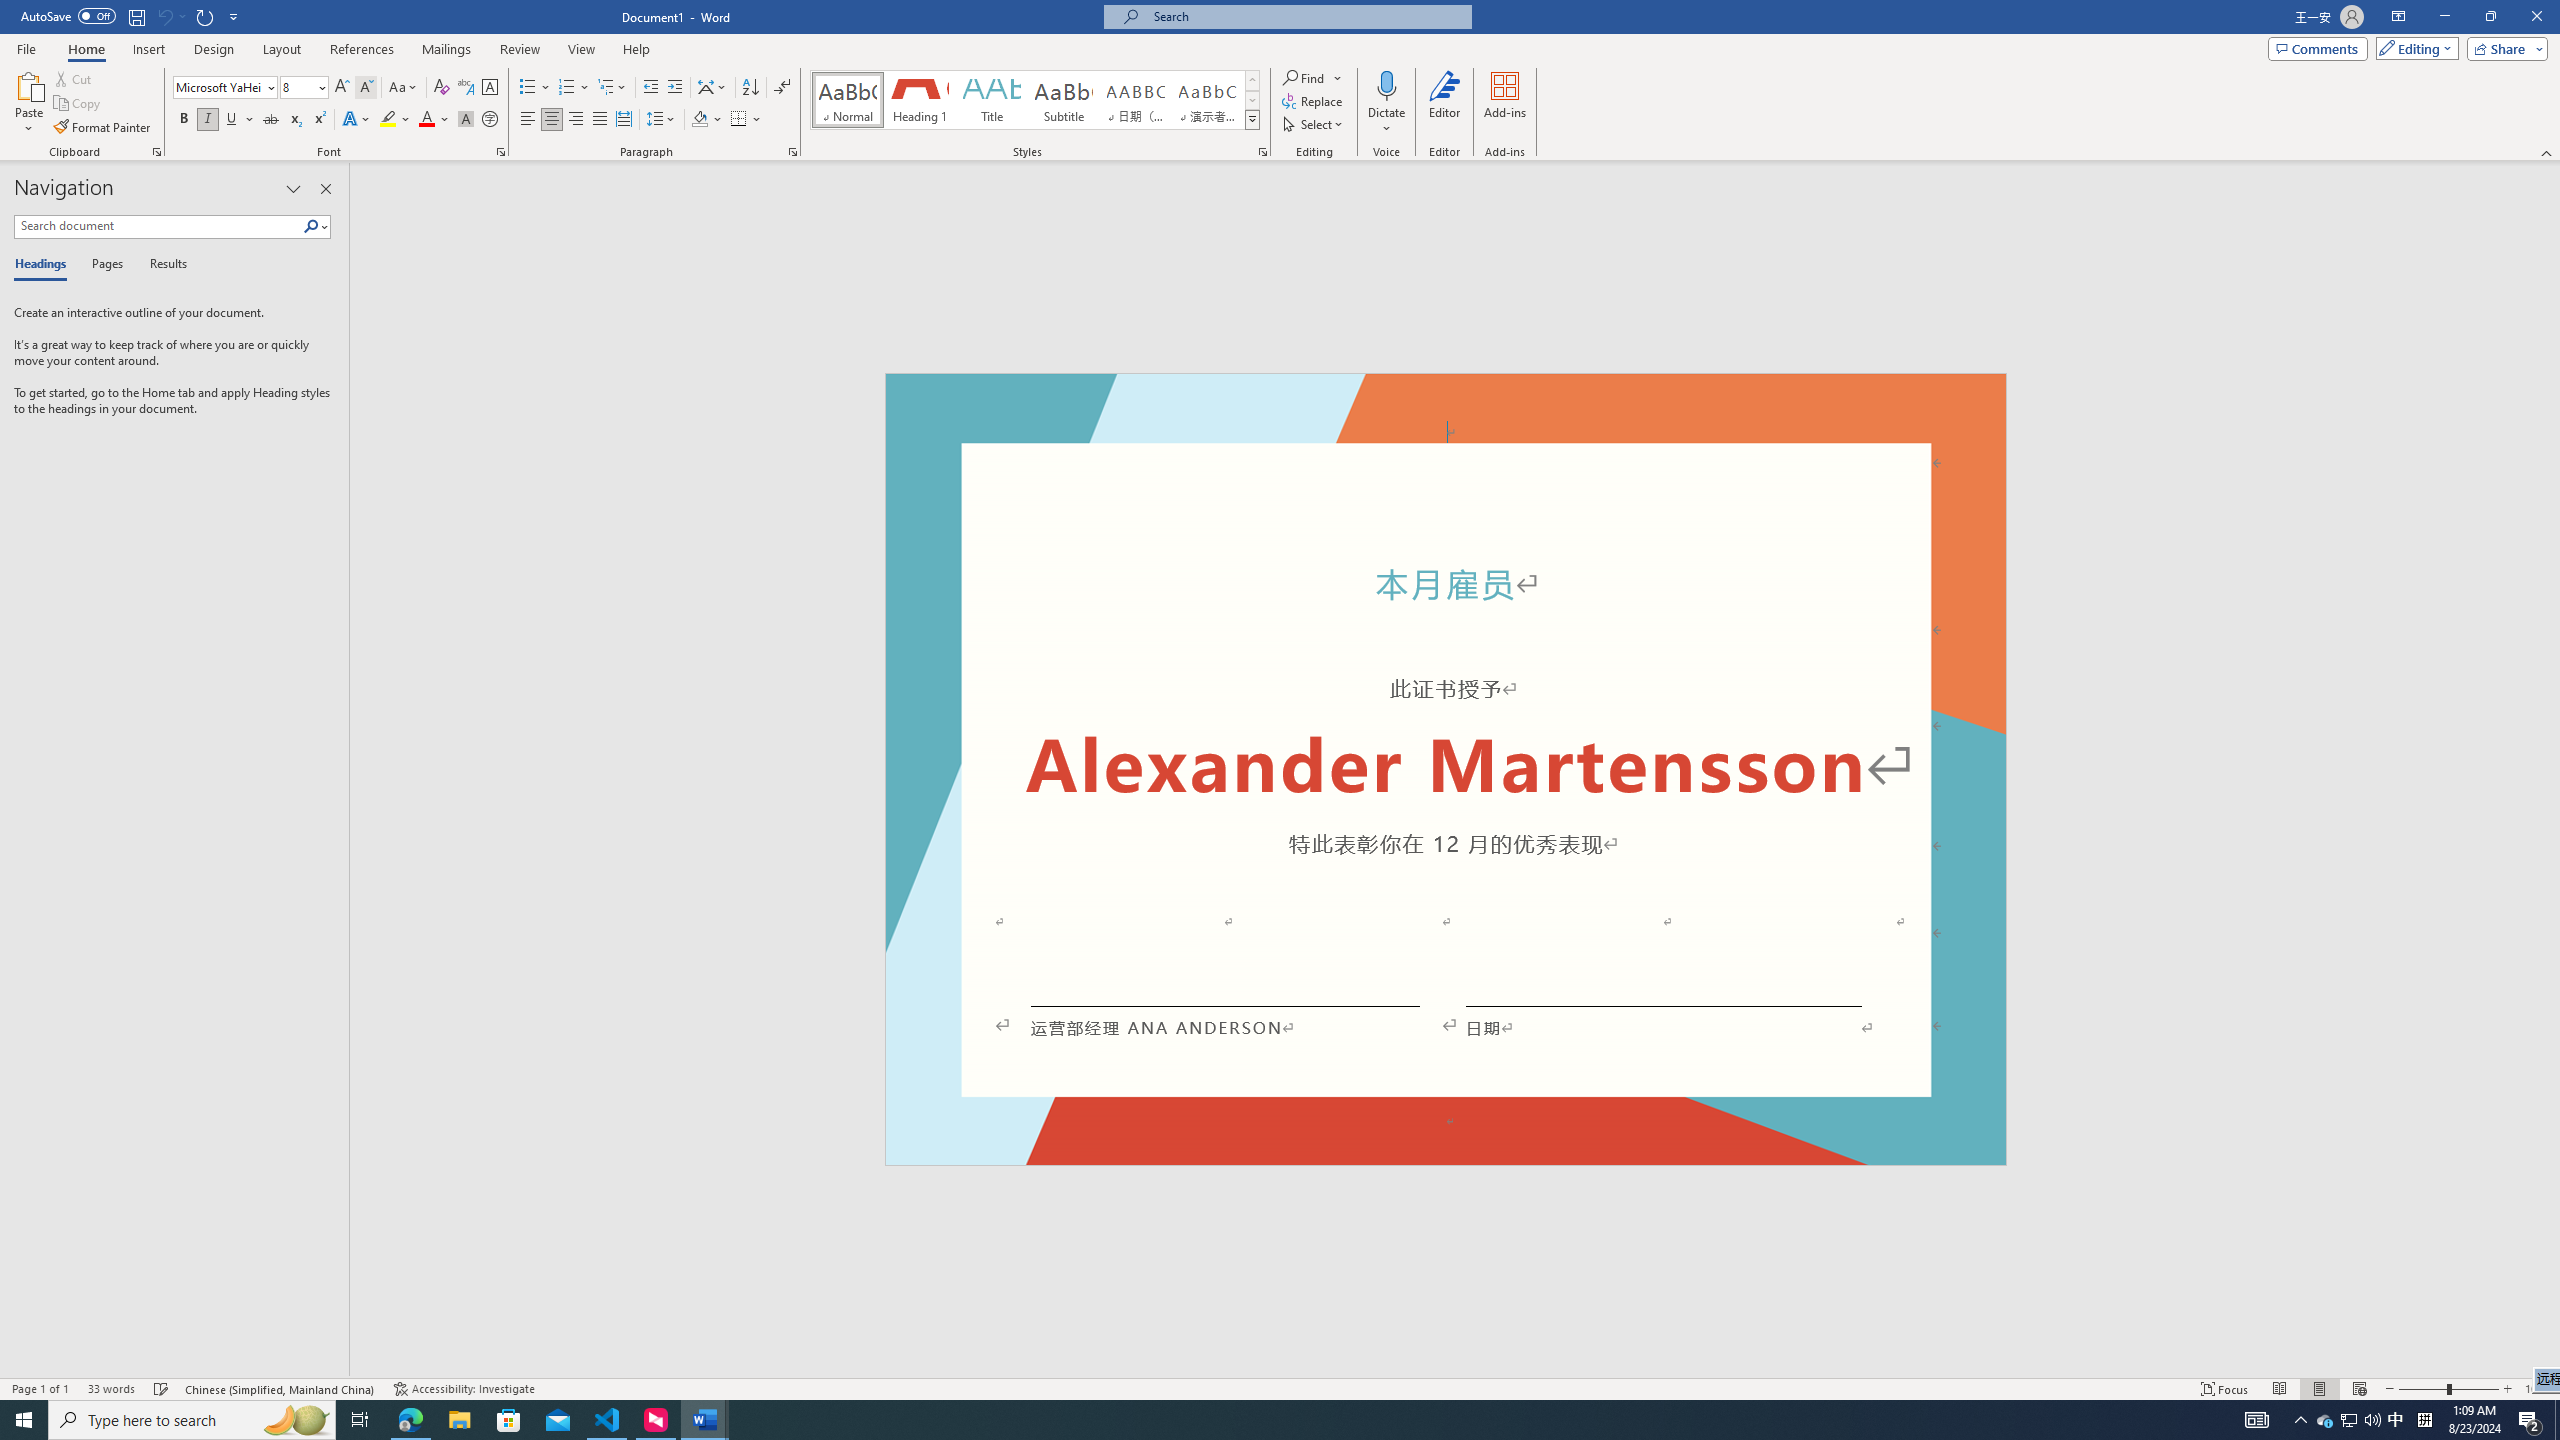 The width and height of the screenshot is (2560, 1440). Describe the element at coordinates (79, 104) in the screenshot. I see `Copy` at that location.